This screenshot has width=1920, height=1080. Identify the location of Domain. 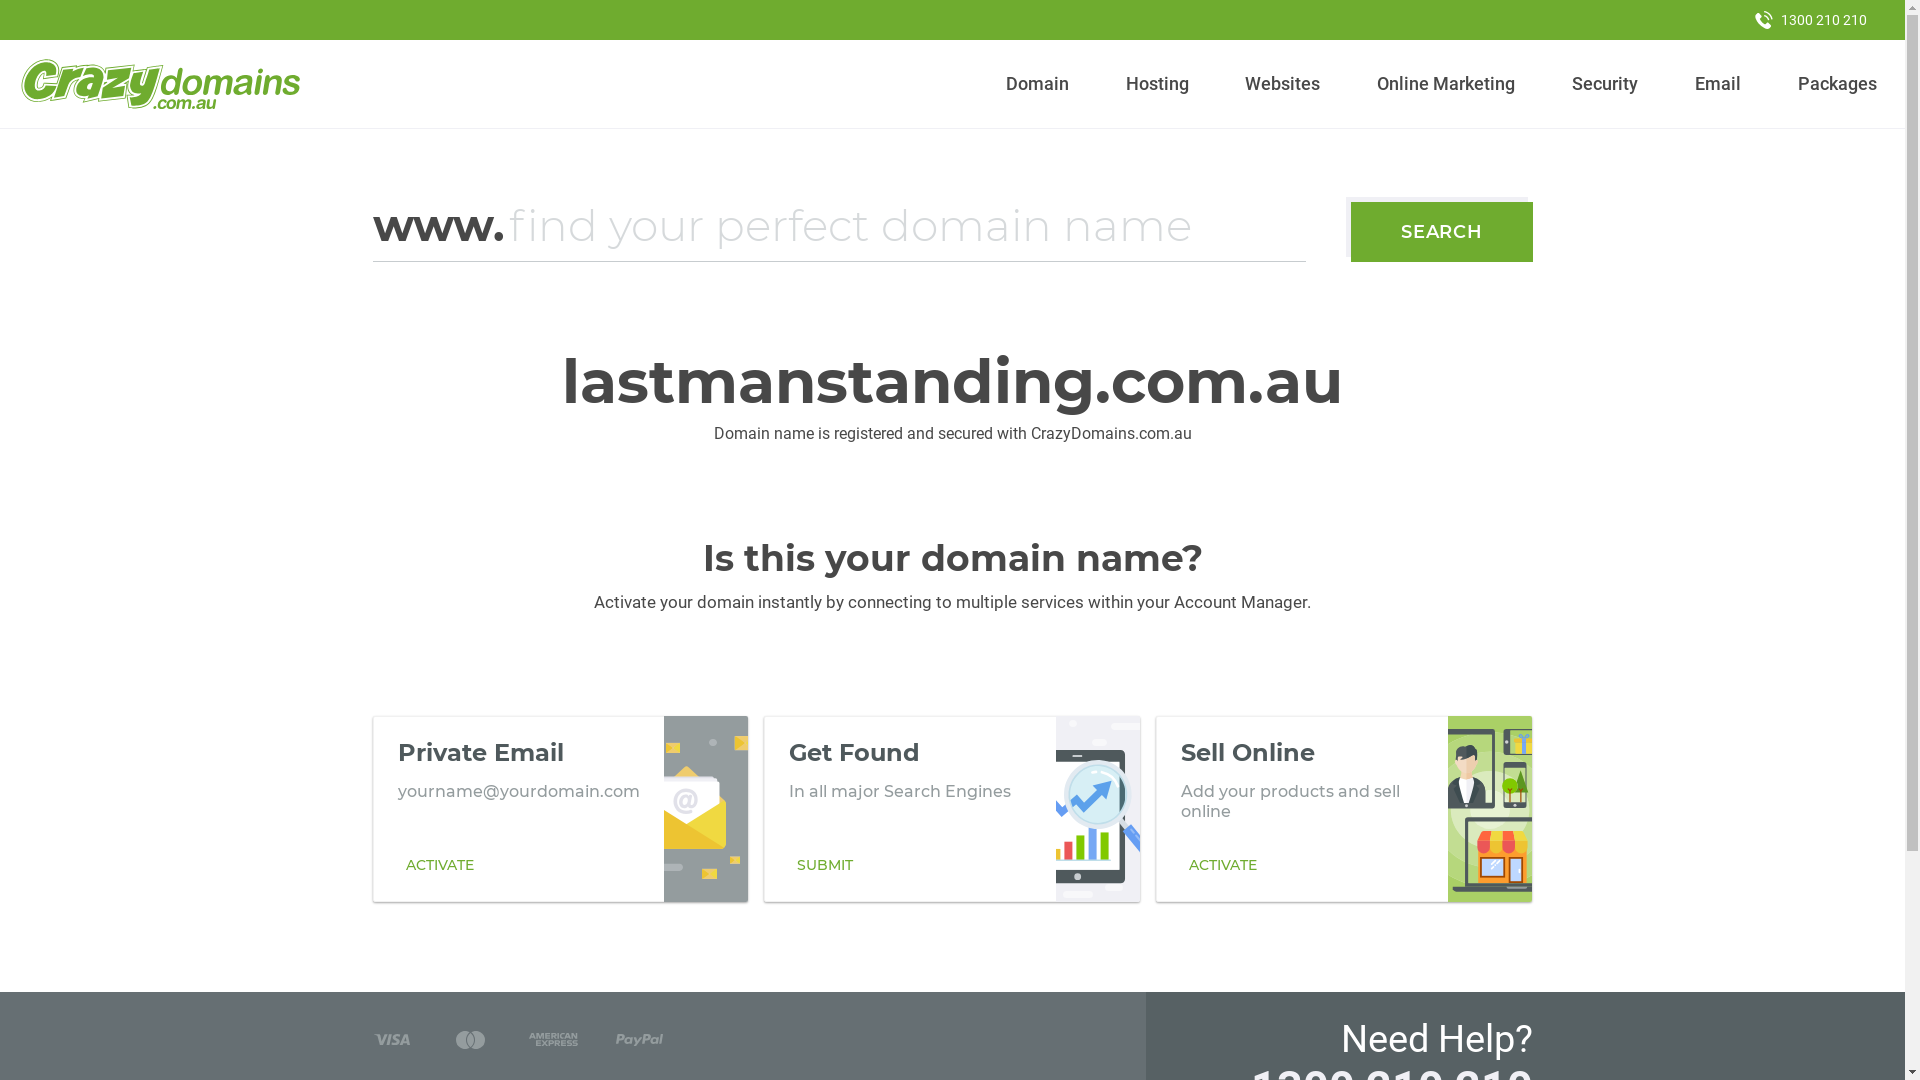
(1038, 84).